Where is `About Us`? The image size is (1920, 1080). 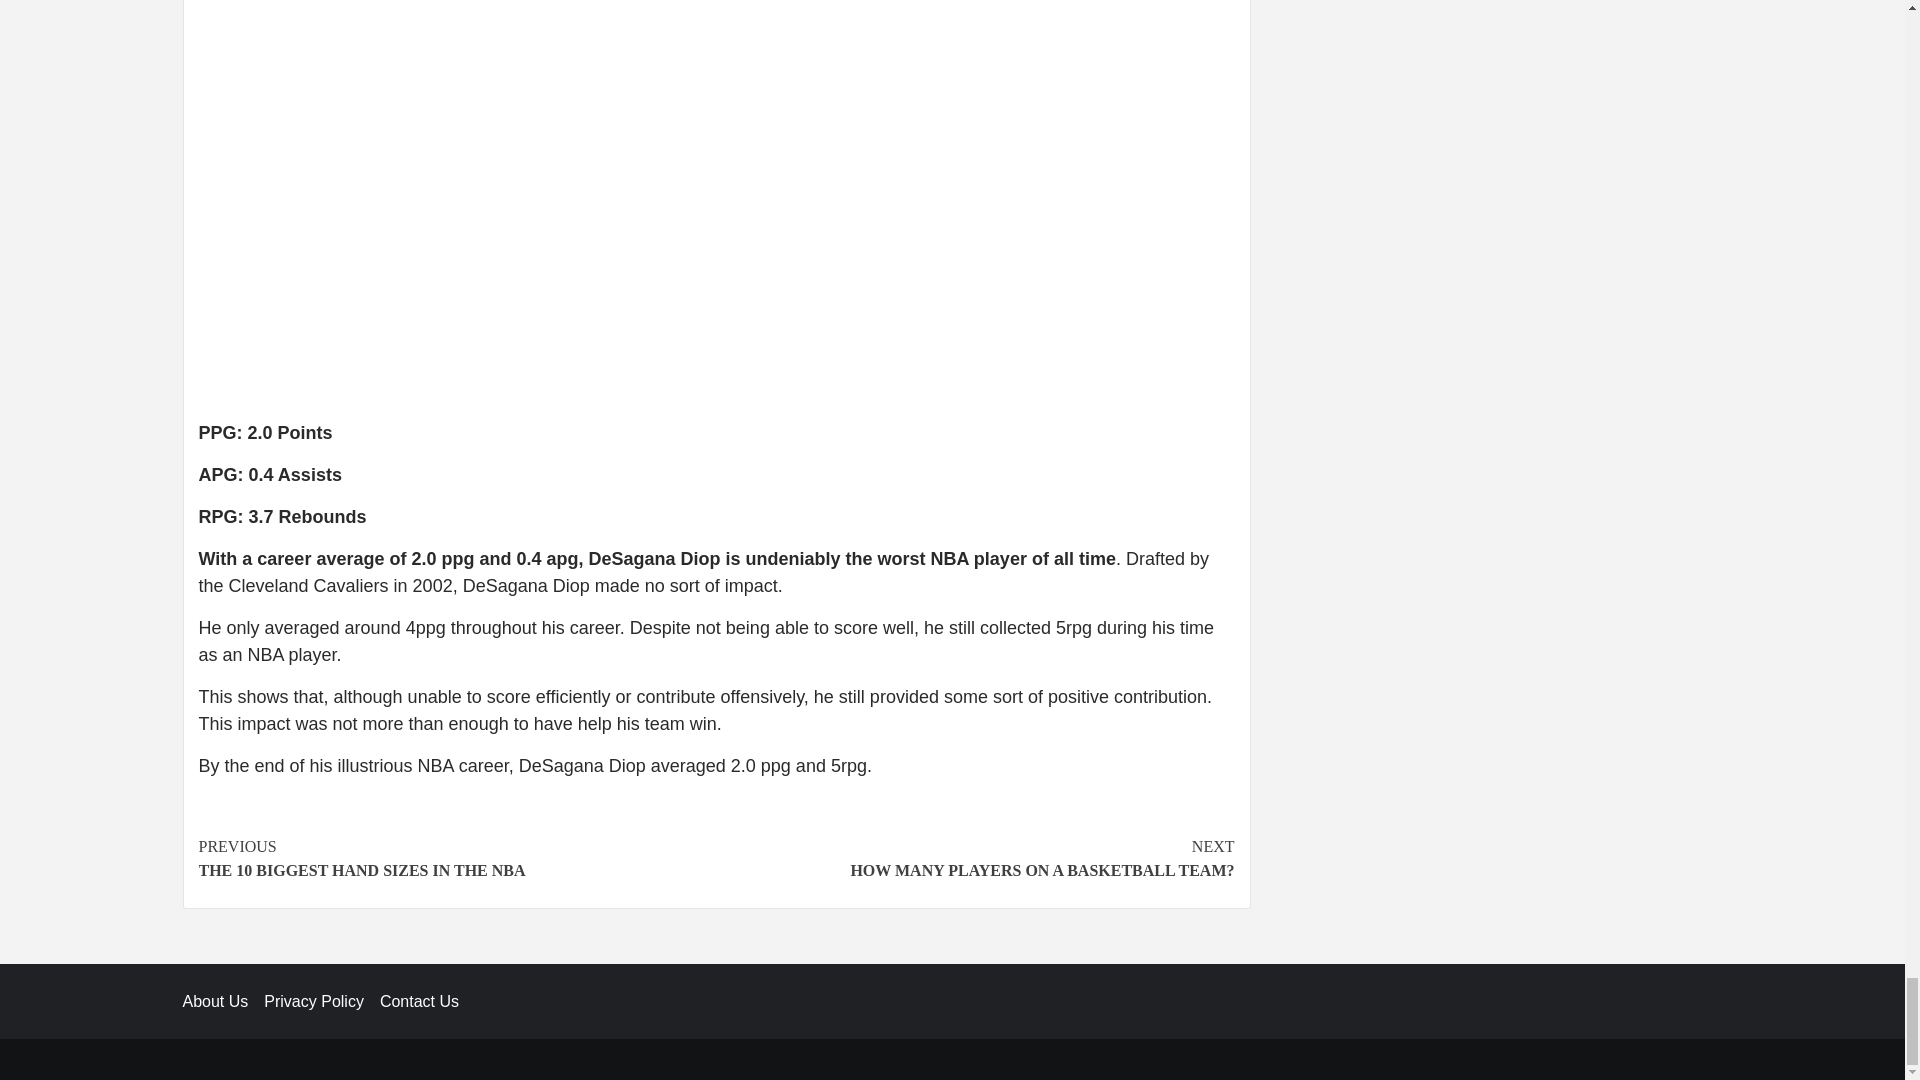
About Us is located at coordinates (456, 858).